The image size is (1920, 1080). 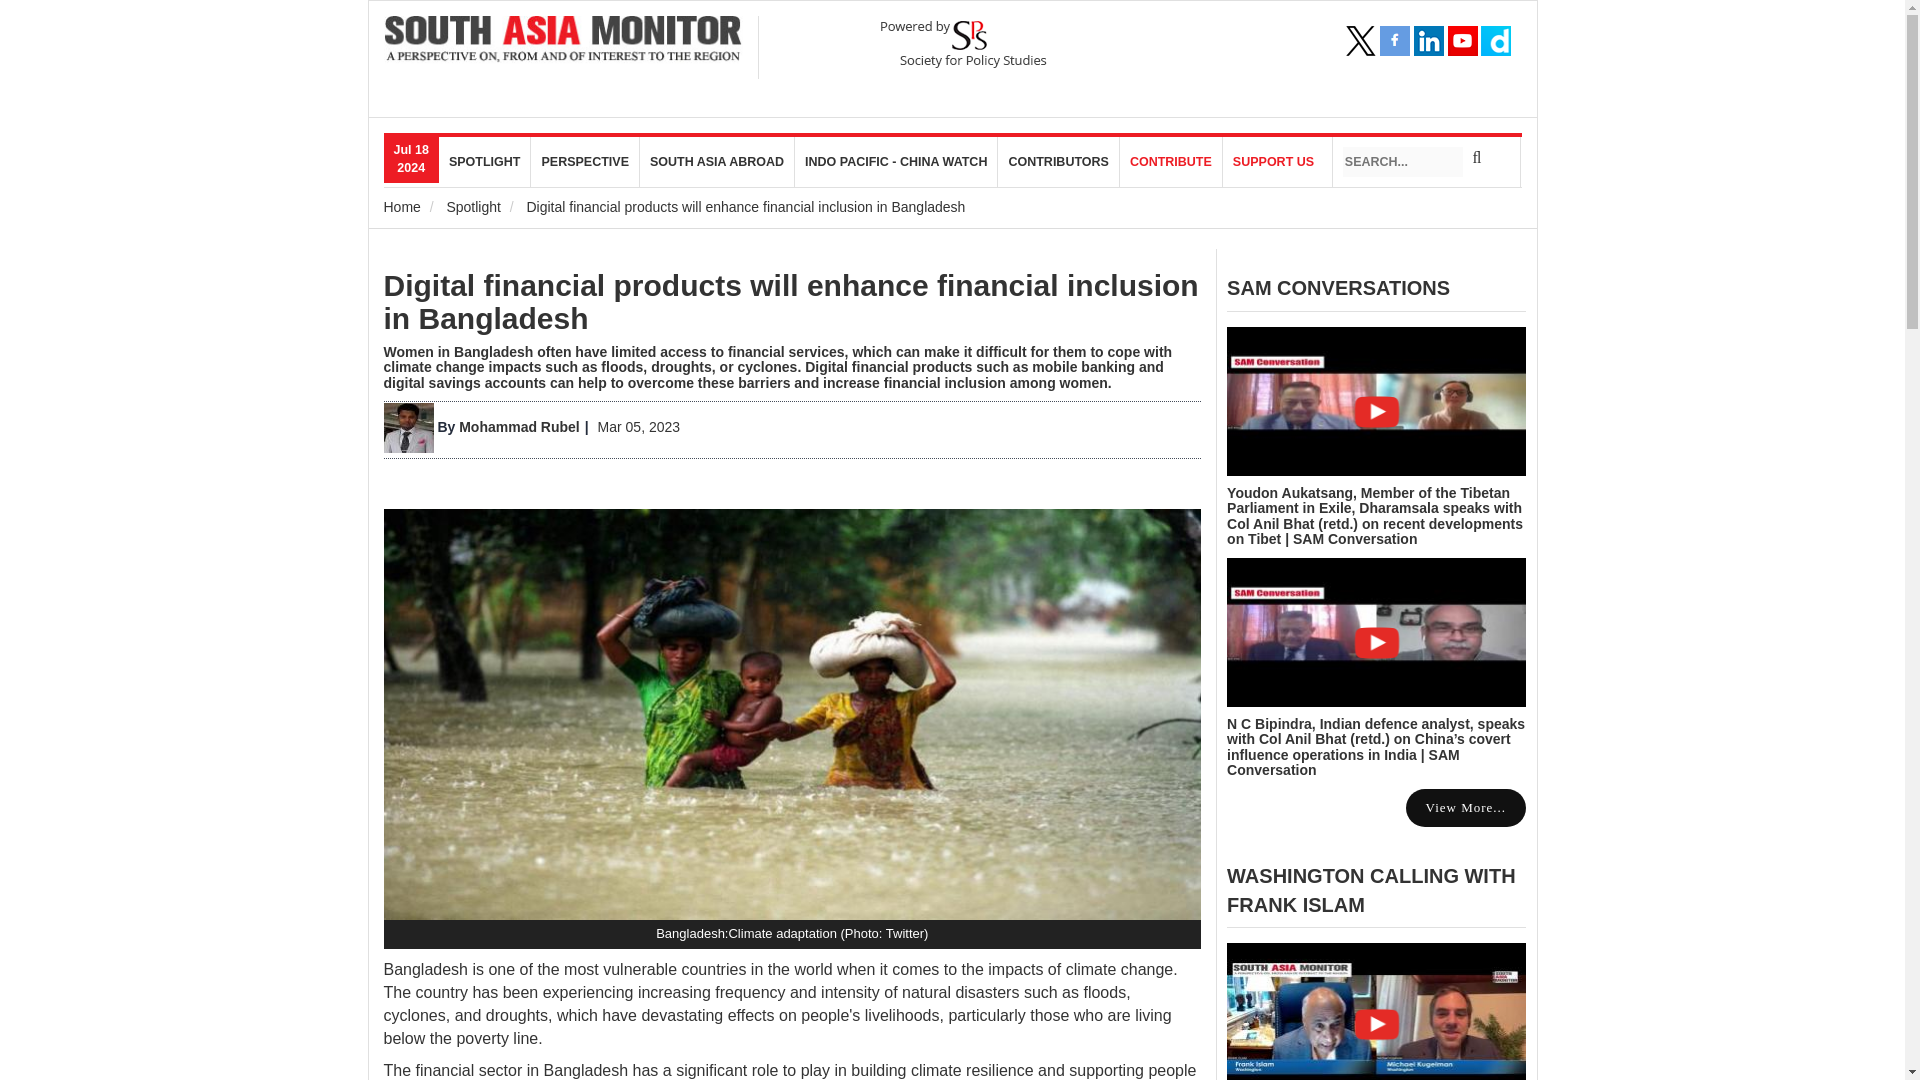 I want to click on Facebook, so click(x=1394, y=40).